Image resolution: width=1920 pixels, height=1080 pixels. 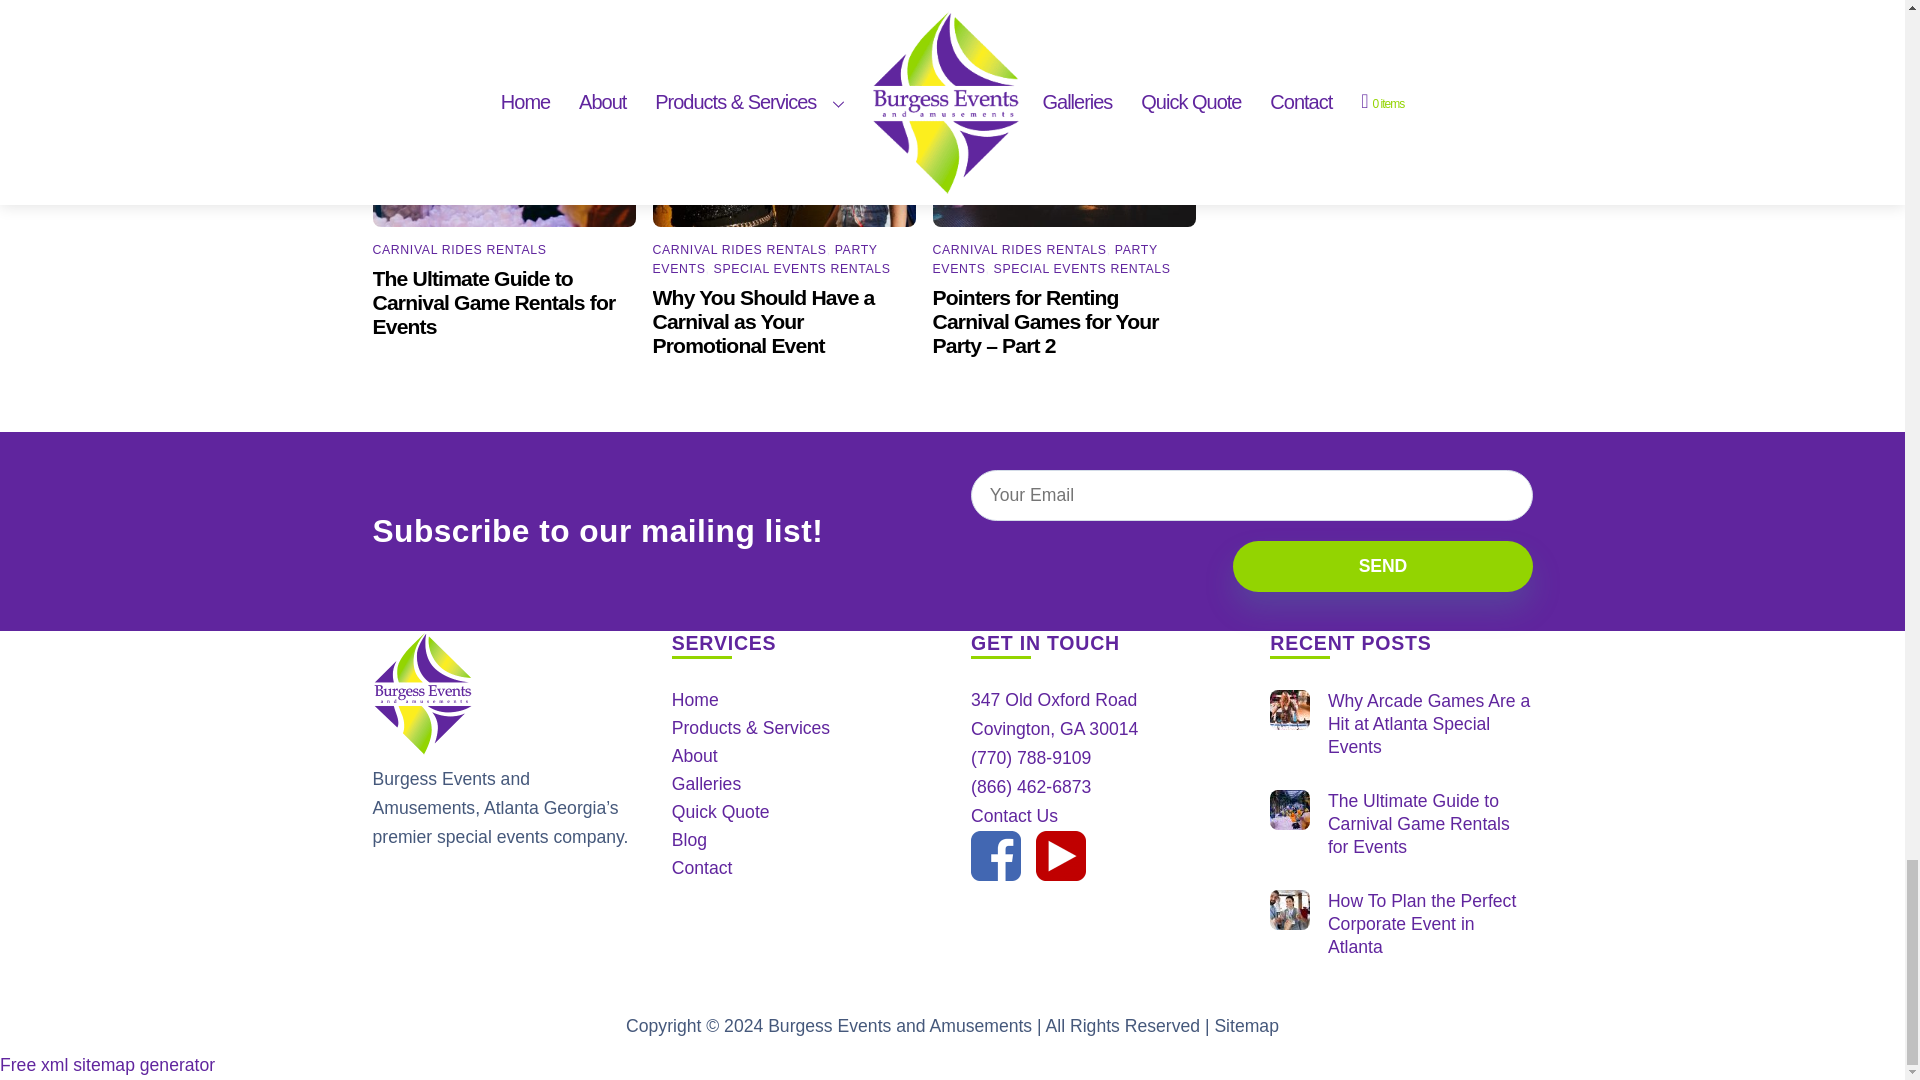 What do you see at coordinates (1289, 909) in the screenshot?
I see `Corporate Event` at bounding box center [1289, 909].